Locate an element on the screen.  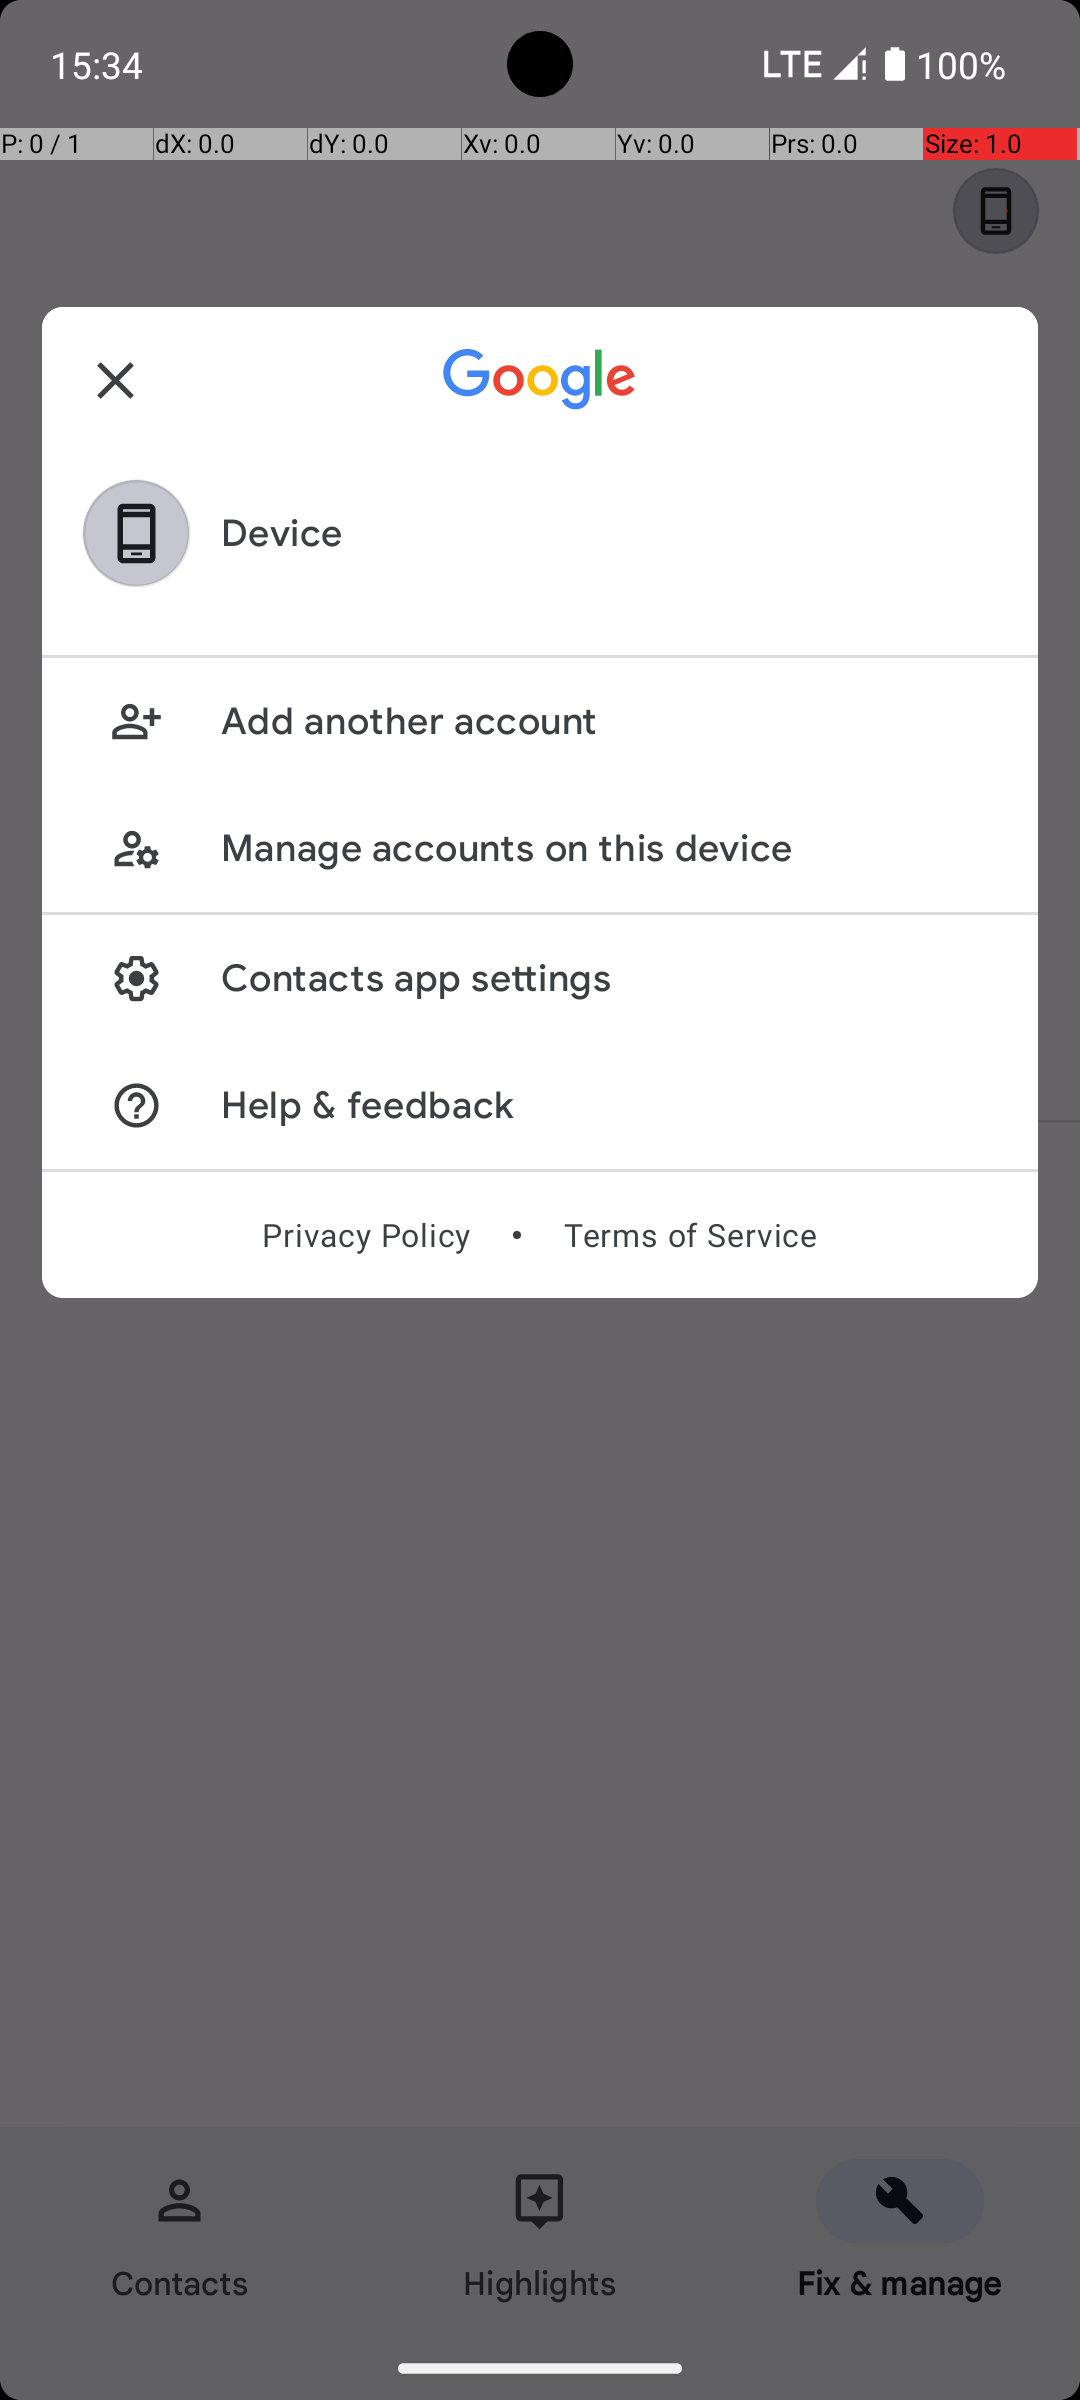
Contacts app settings is located at coordinates (608, 978).